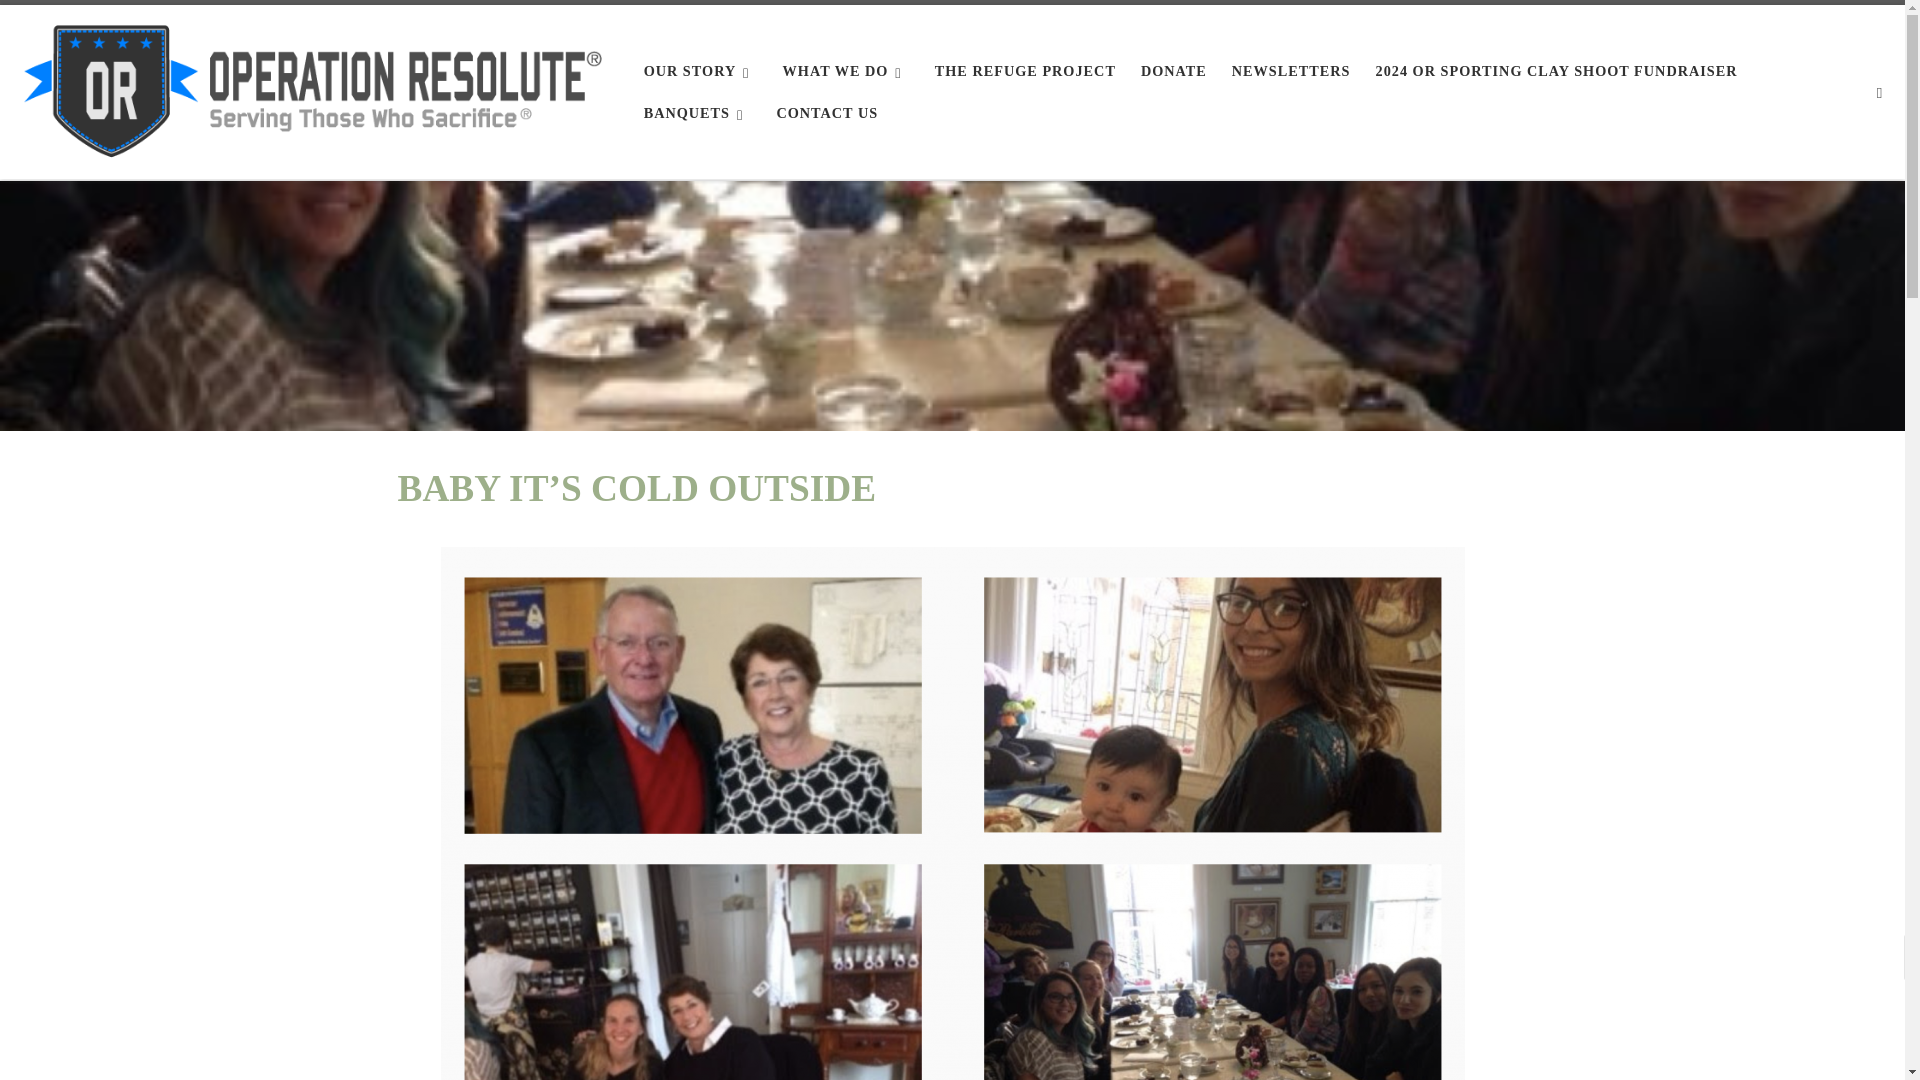  Describe the element at coordinates (1292, 70) in the screenshot. I see `NEWSLETTERS` at that location.